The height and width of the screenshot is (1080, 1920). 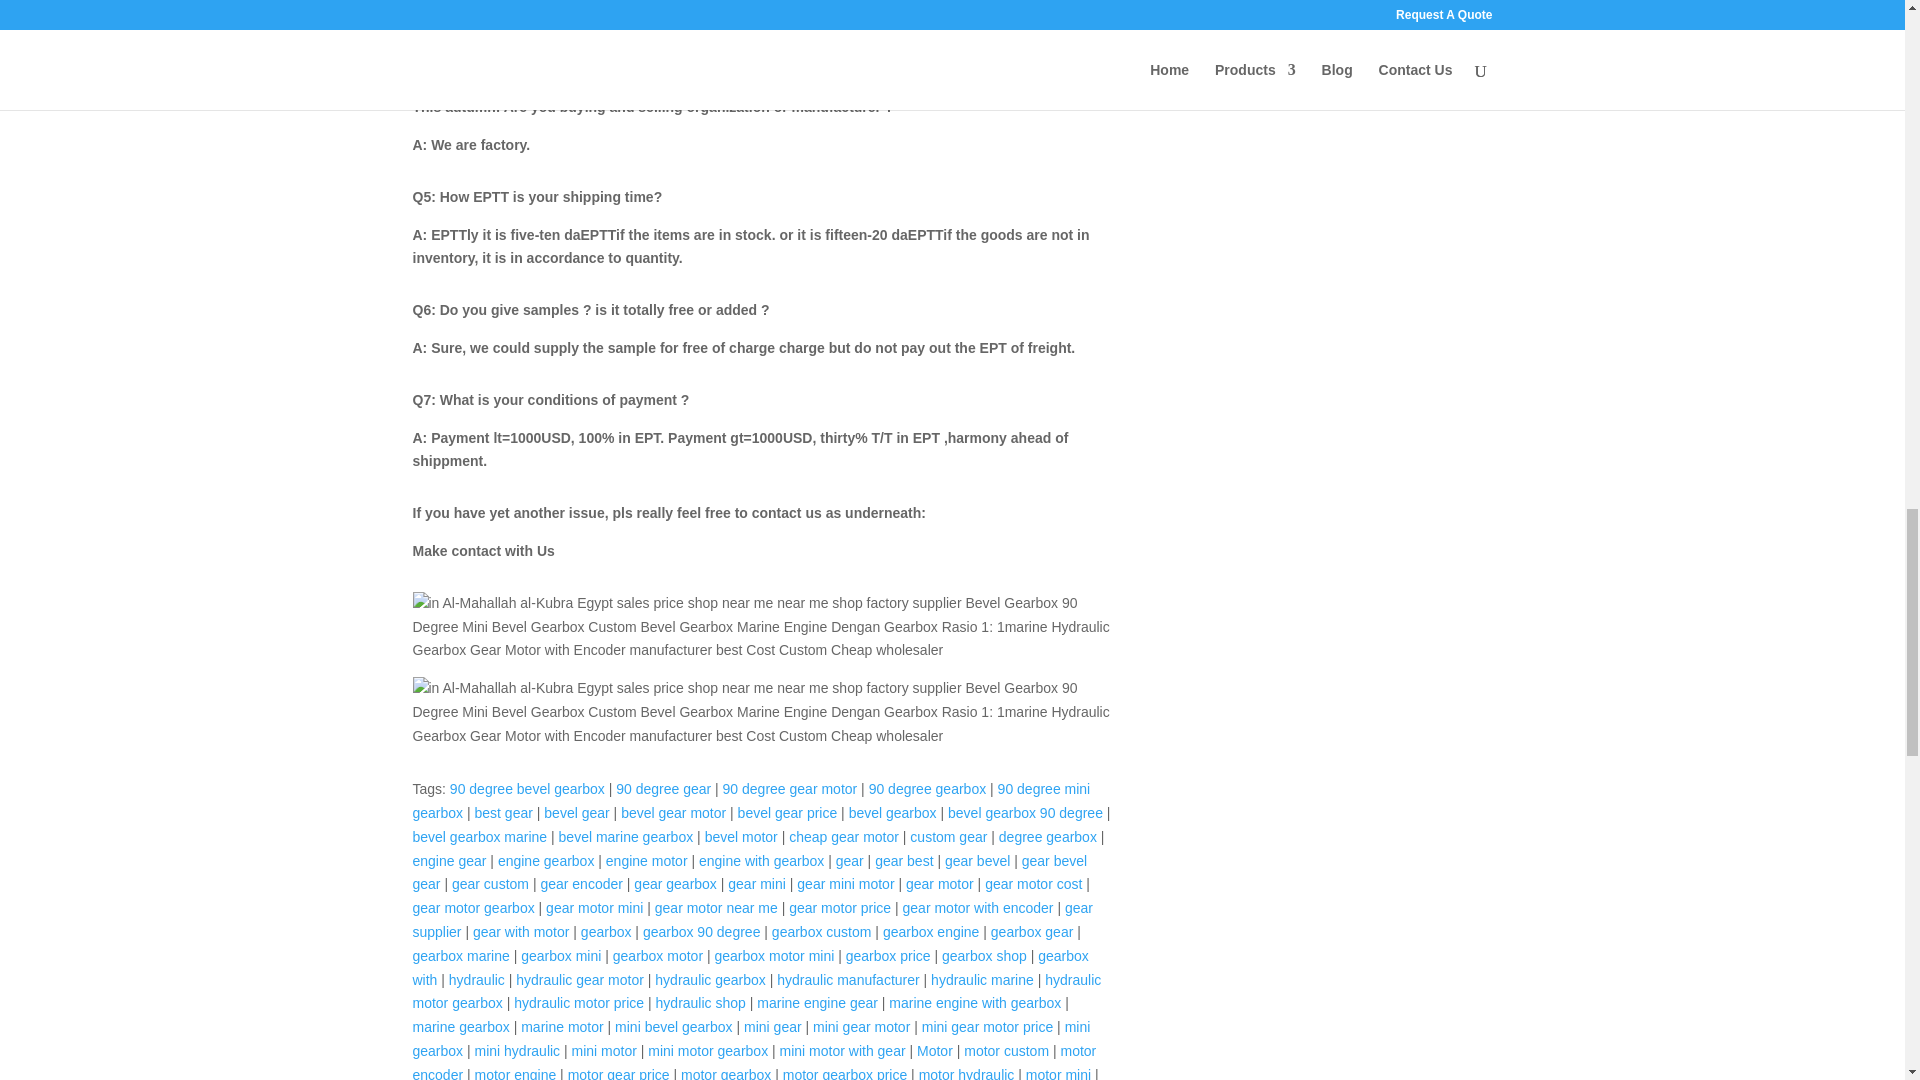 I want to click on bevel gearbox marine, so click(x=480, y=836).